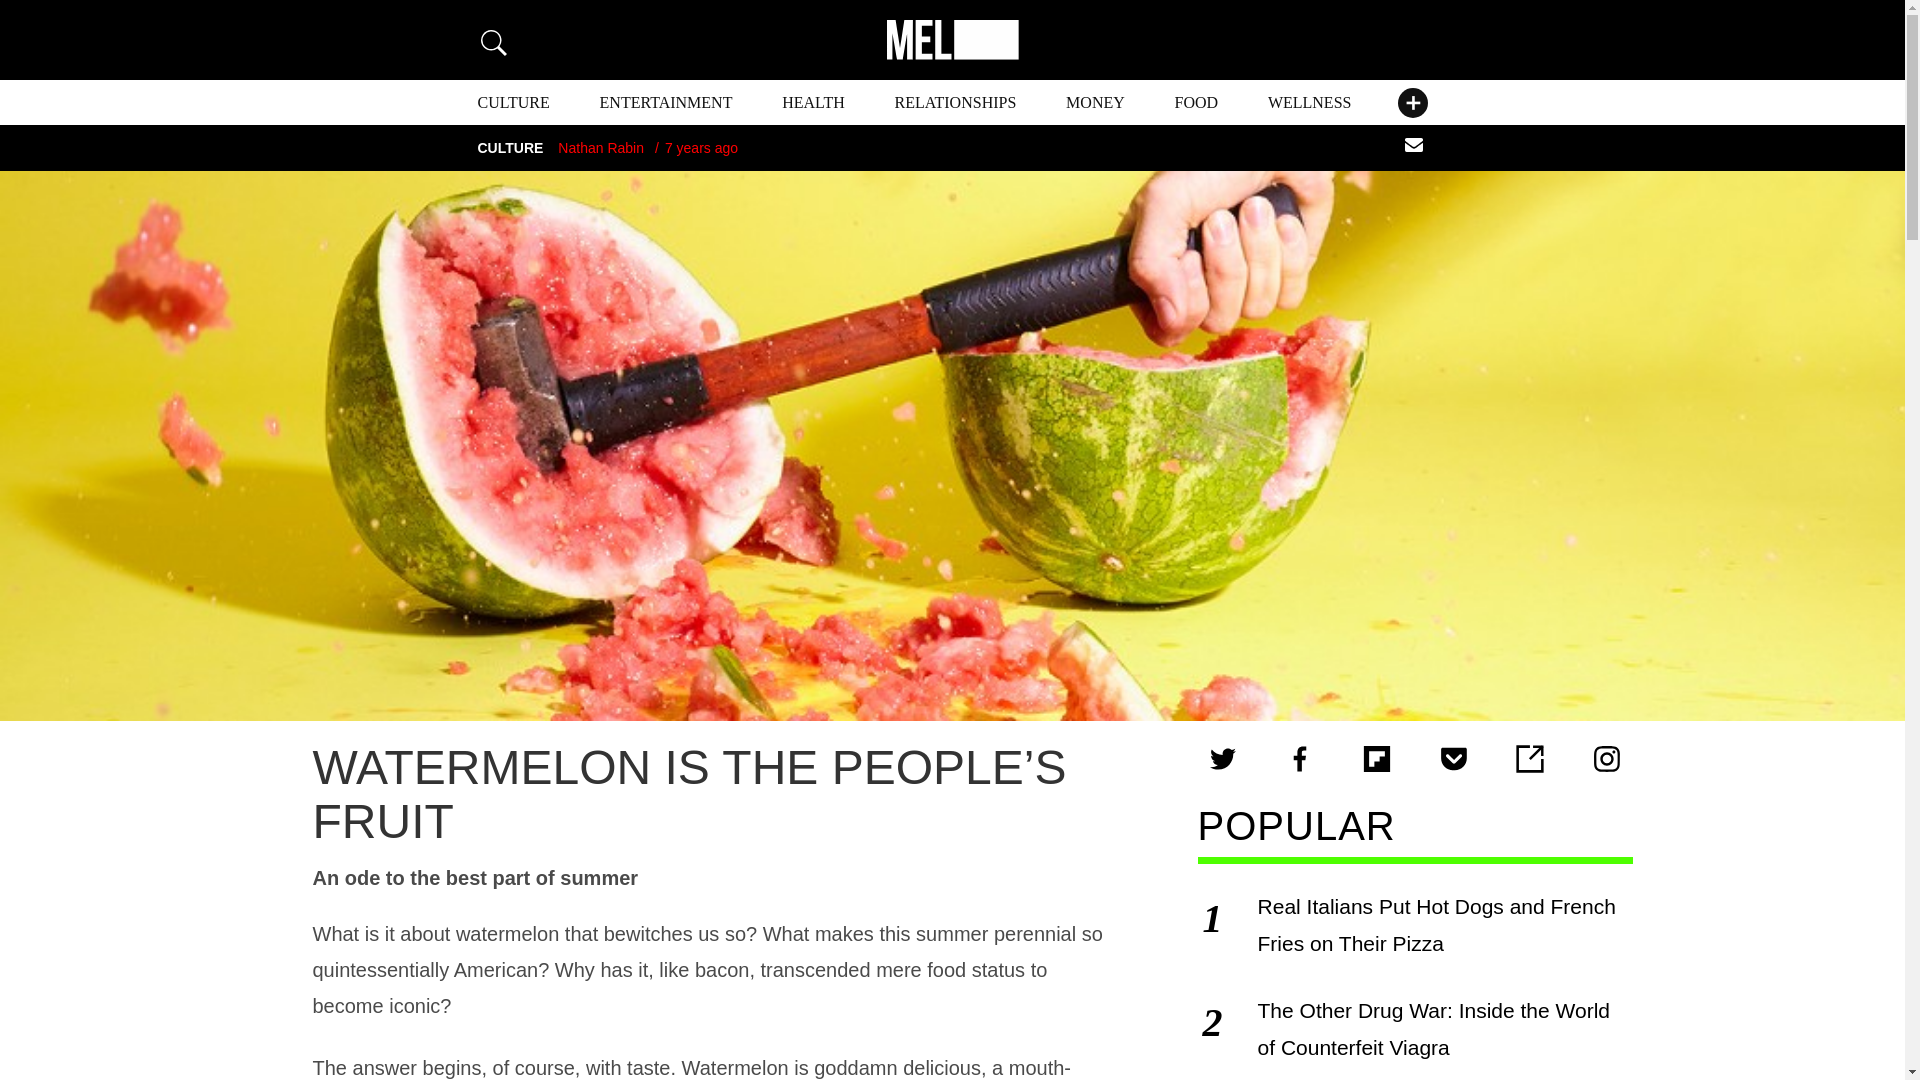 Image resolution: width=1920 pixels, height=1080 pixels. I want to click on HEALTH, so click(812, 102).